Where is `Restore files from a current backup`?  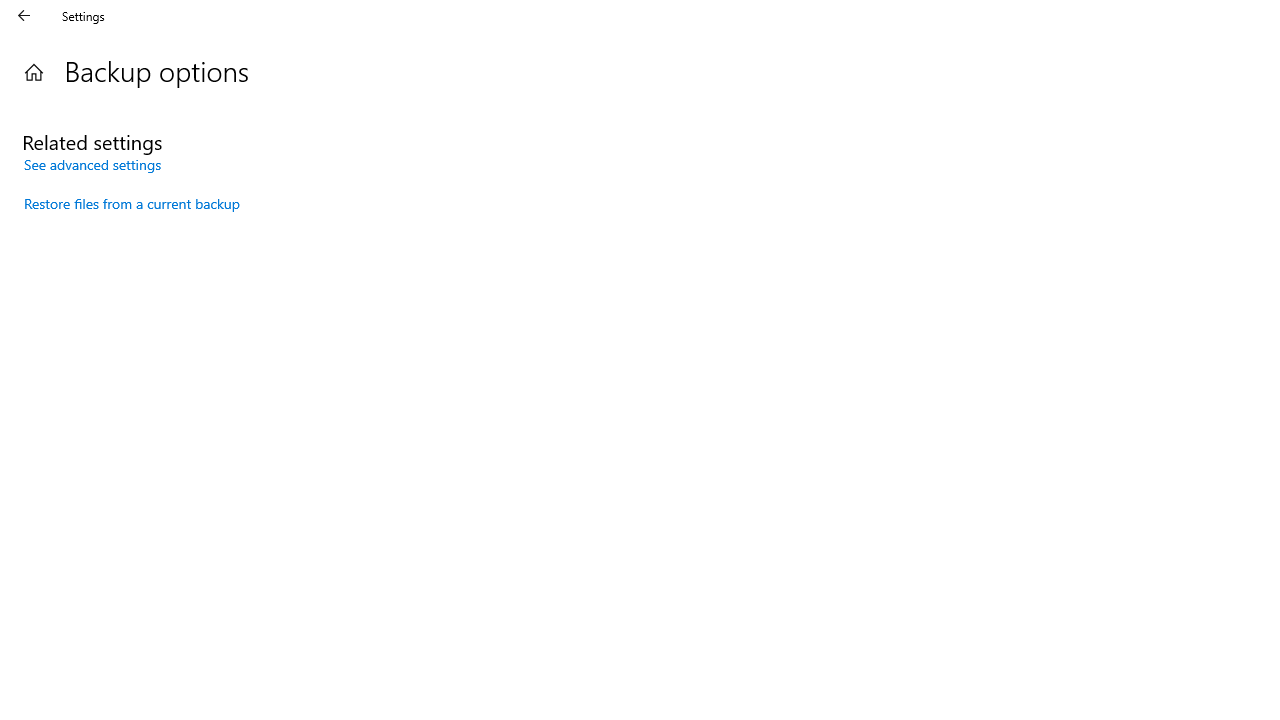 Restore files from a current backup is located at coordinates (132, 203).